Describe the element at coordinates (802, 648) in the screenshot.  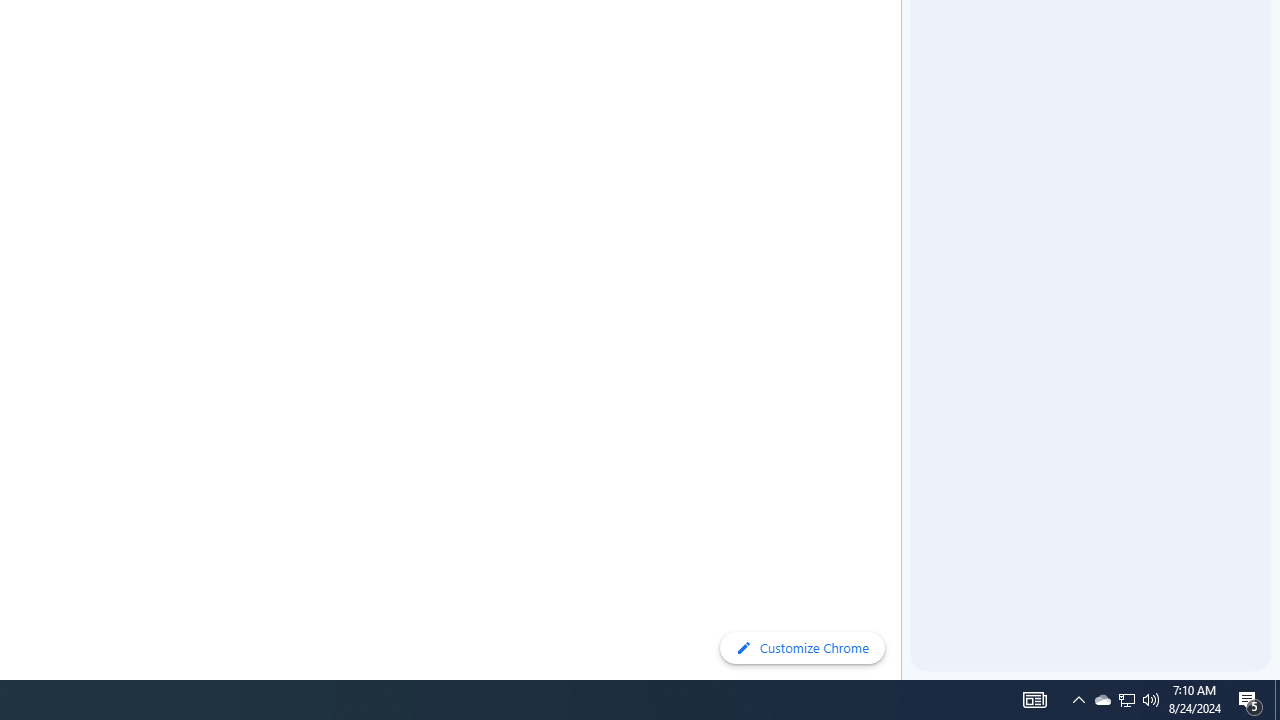
I see `Customize Chrome` at that location.